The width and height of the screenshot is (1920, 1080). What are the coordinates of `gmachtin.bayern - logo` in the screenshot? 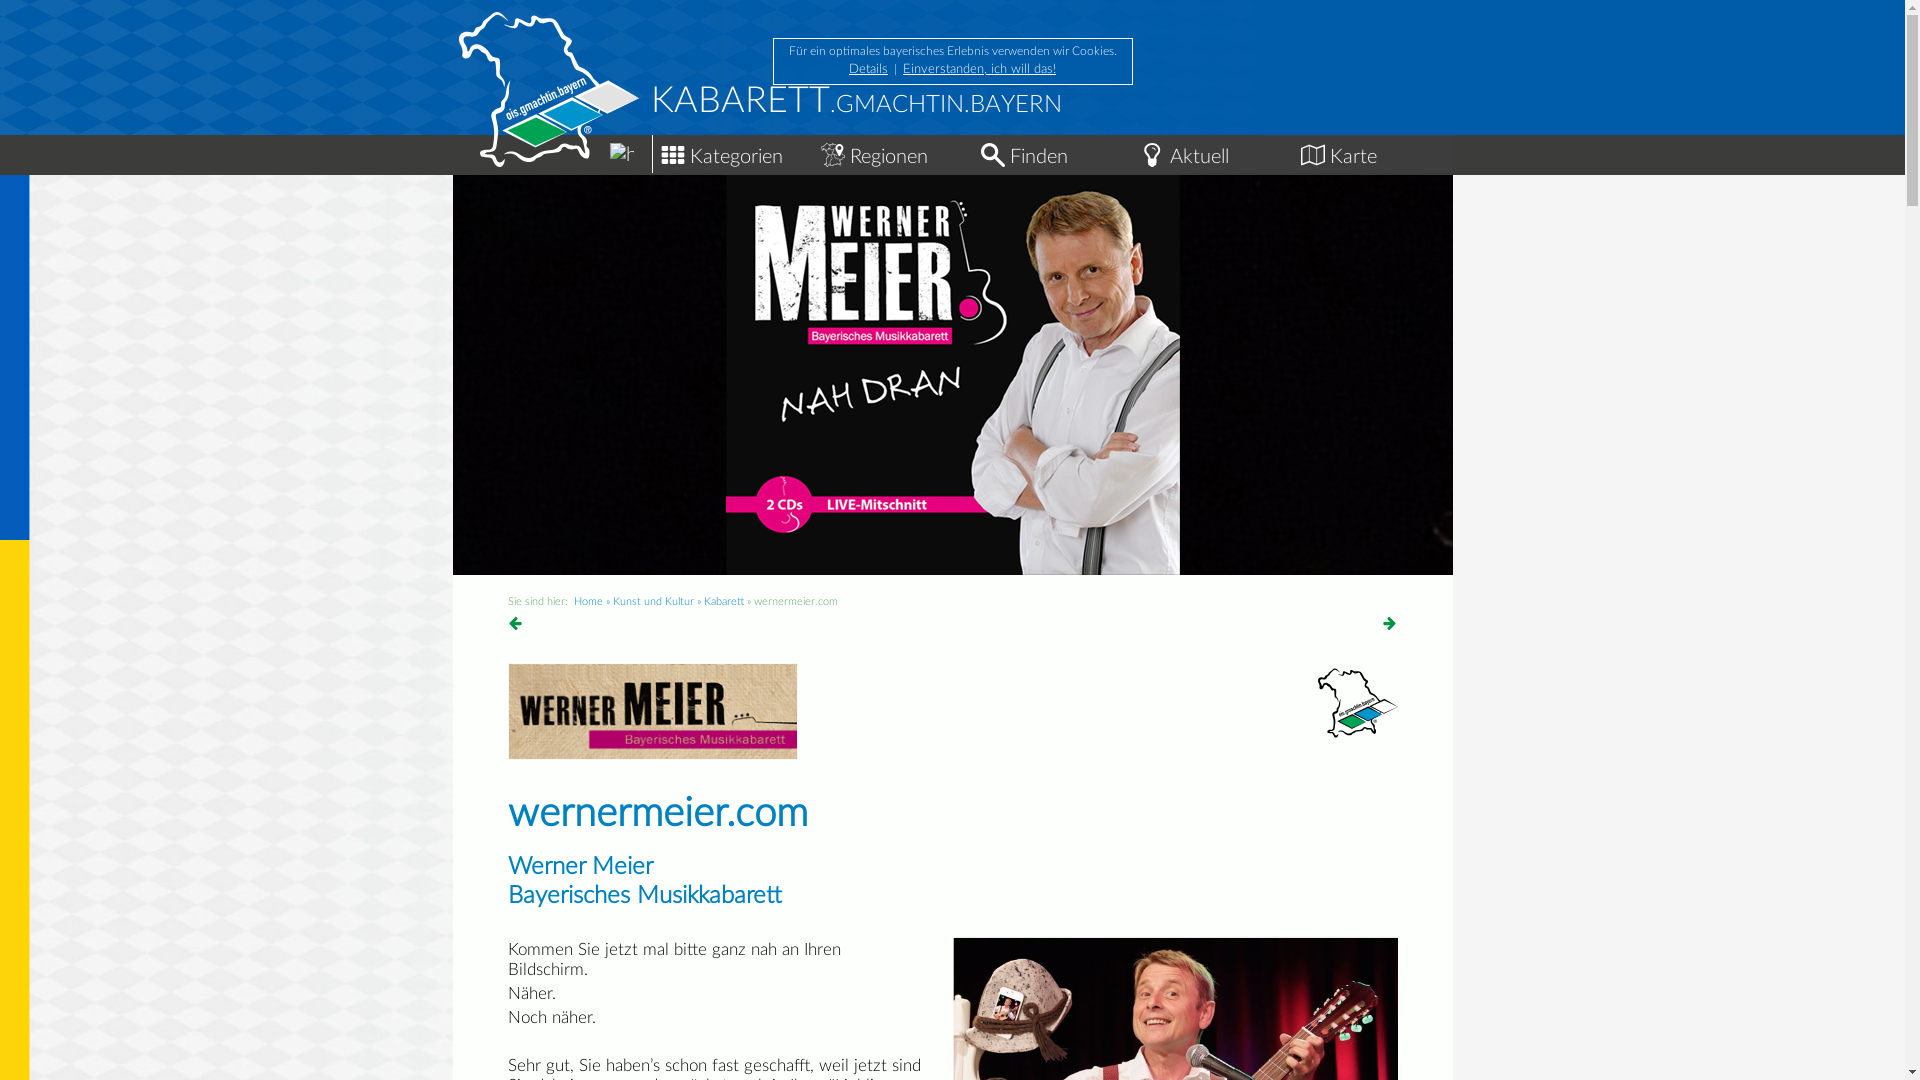 It's located at (1358, 703).